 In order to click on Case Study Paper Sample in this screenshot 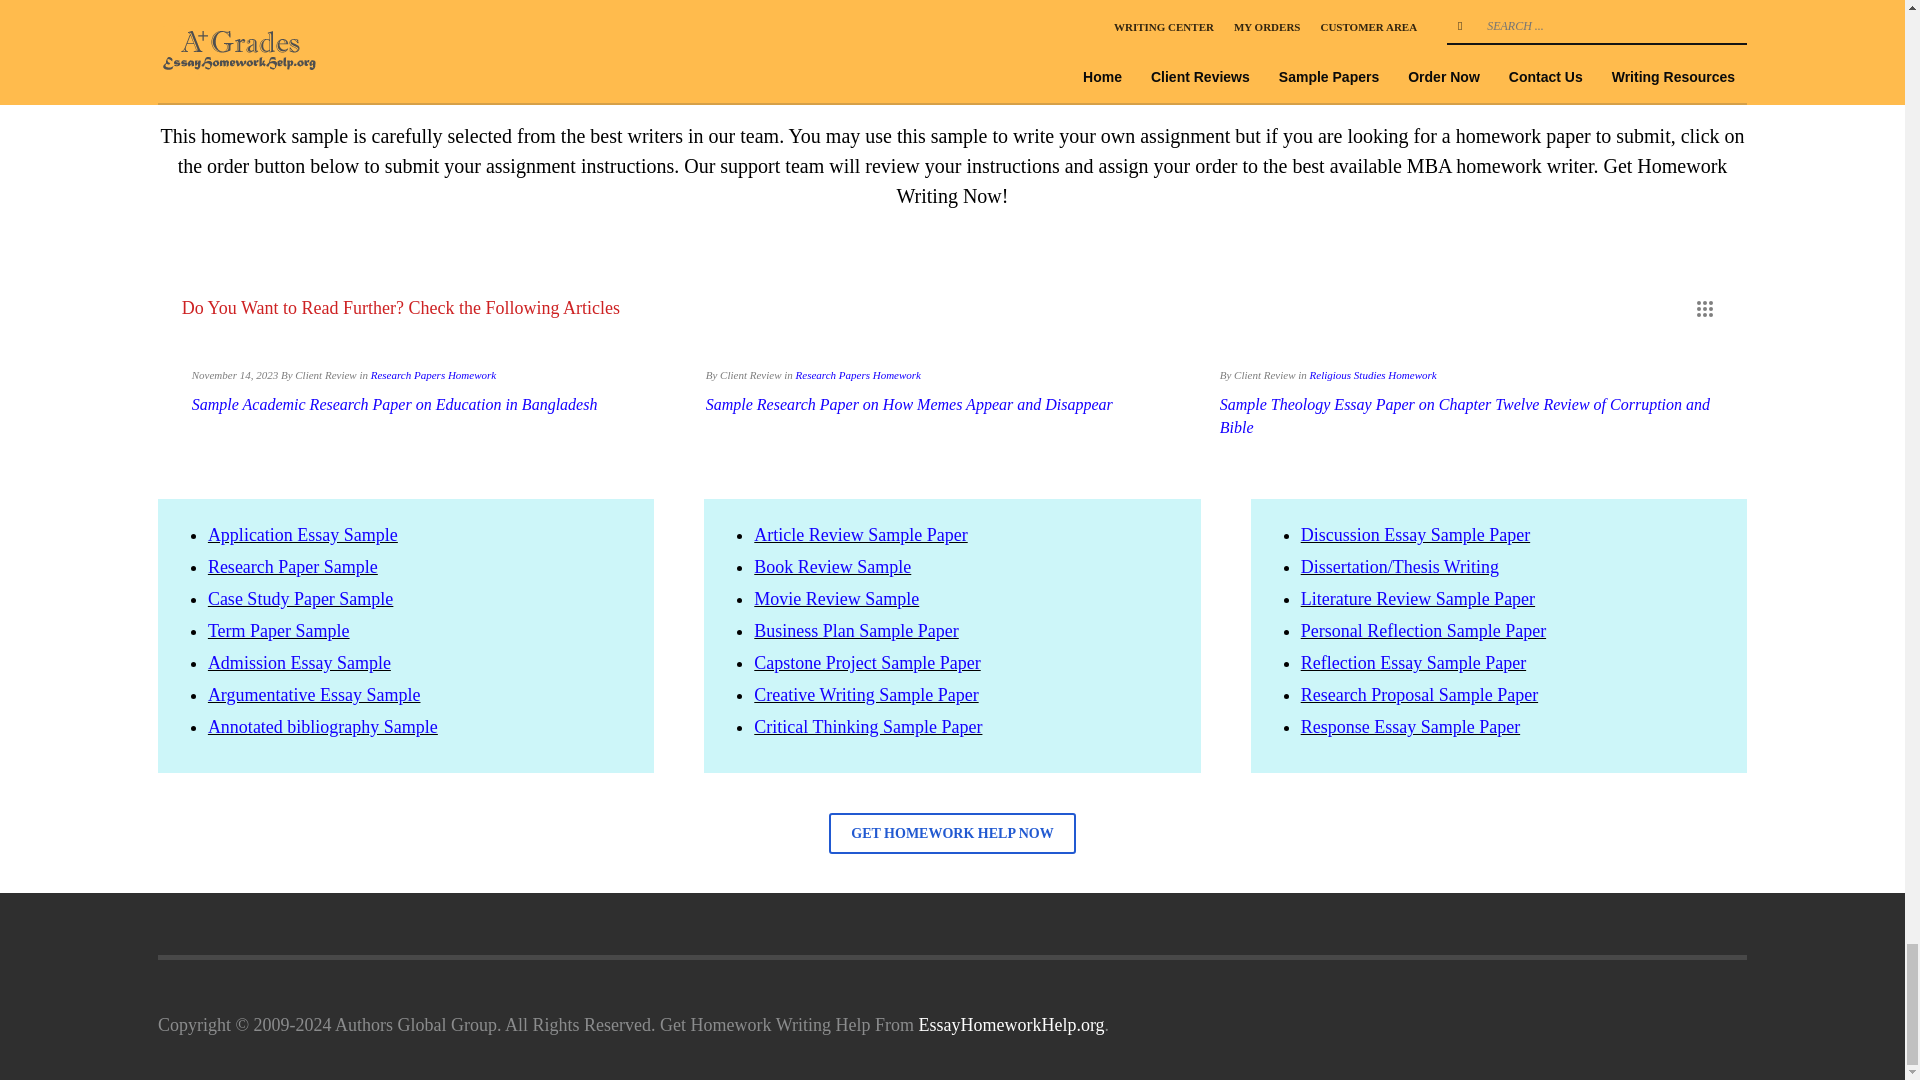, I will do `click(300, 598)`.